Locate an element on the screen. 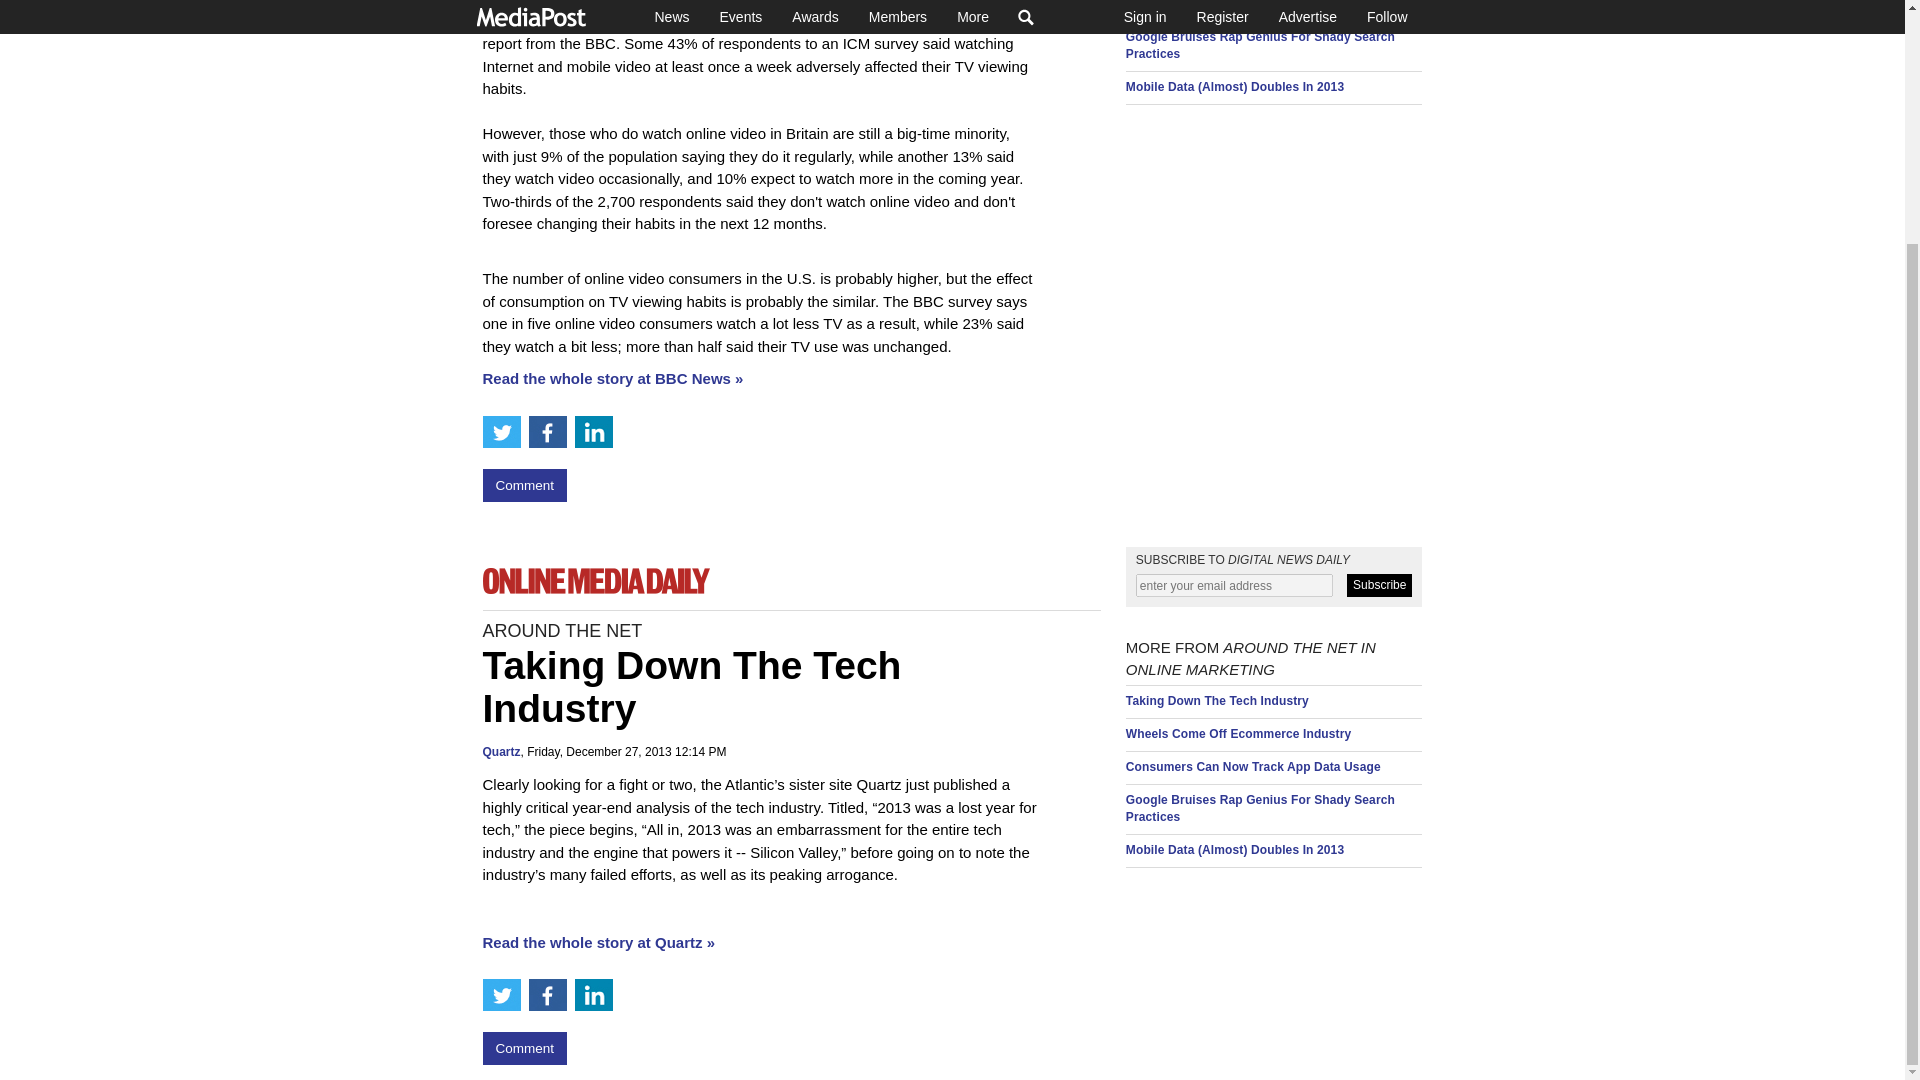 The width and height of the screenshot is (1920, 1080). Share on Twitter is located at coordinates (500, 432).